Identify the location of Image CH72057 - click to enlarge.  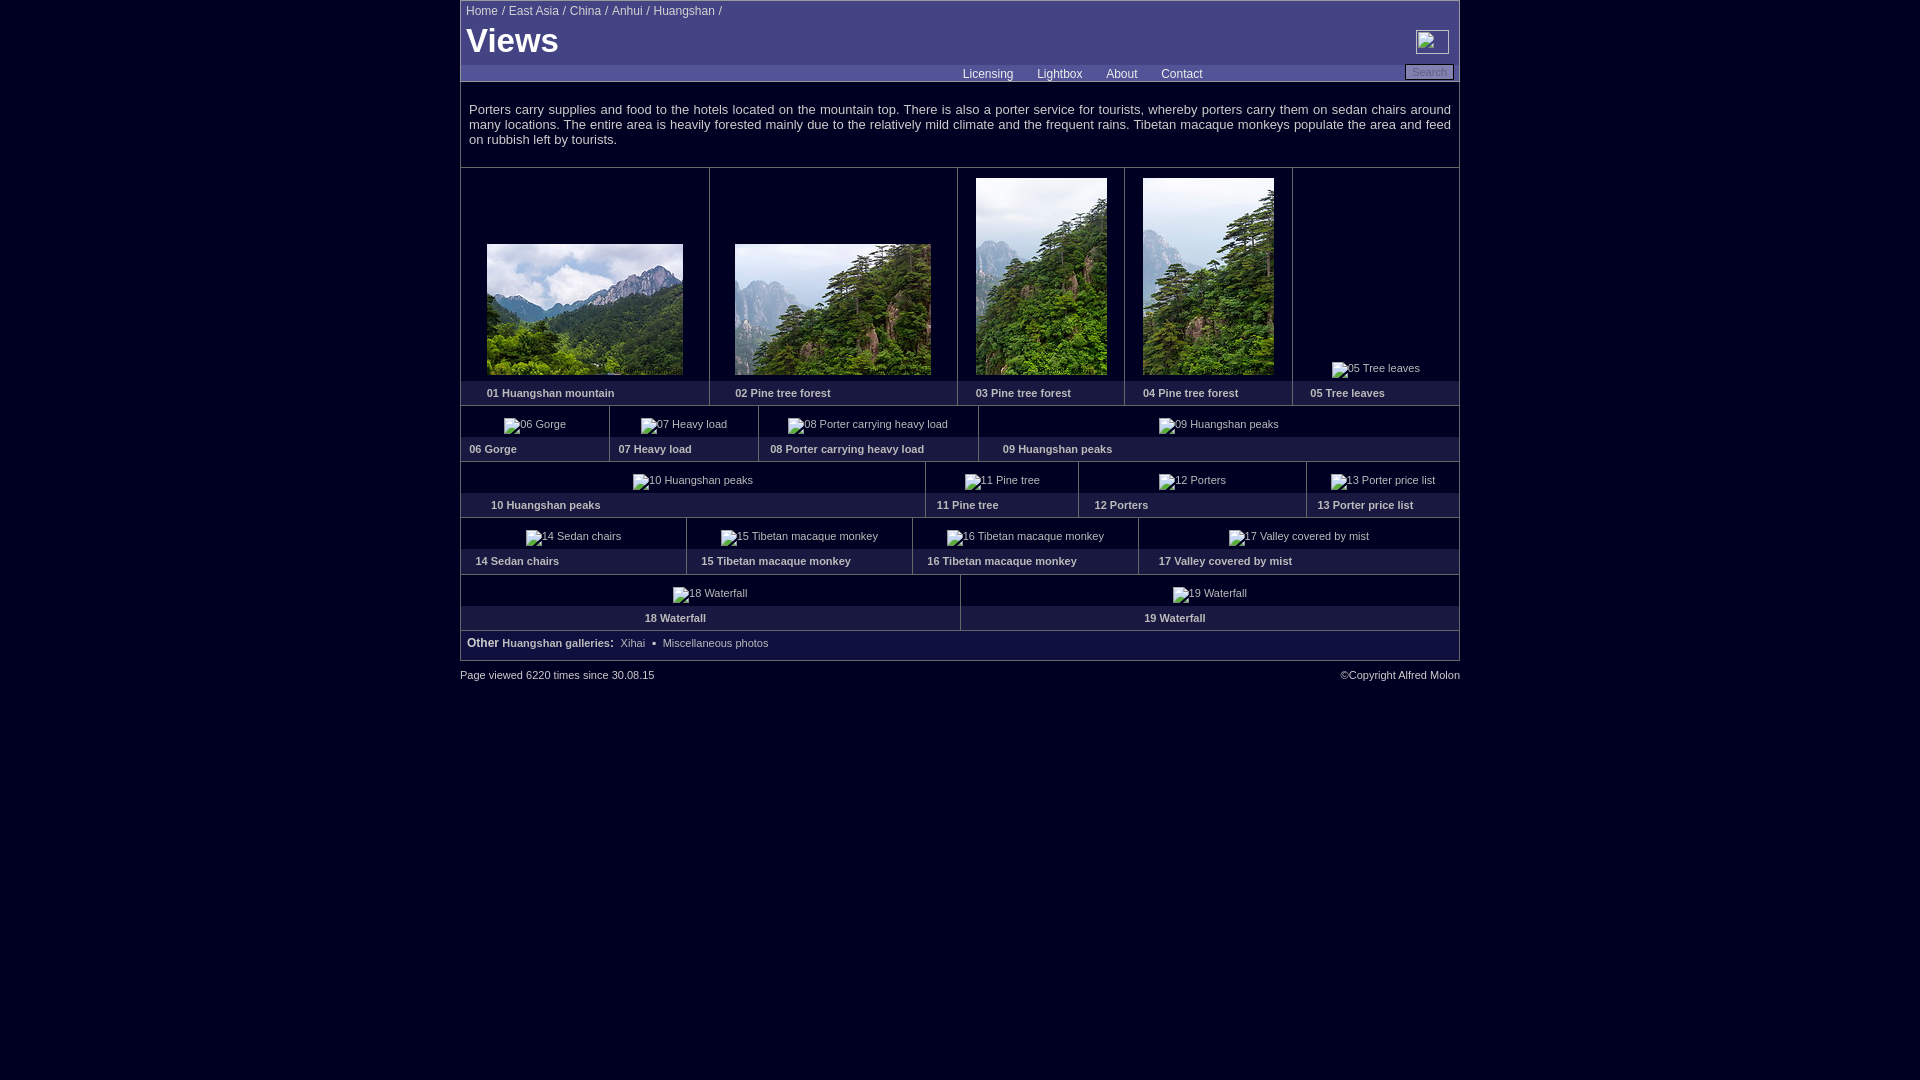
(585, 370).